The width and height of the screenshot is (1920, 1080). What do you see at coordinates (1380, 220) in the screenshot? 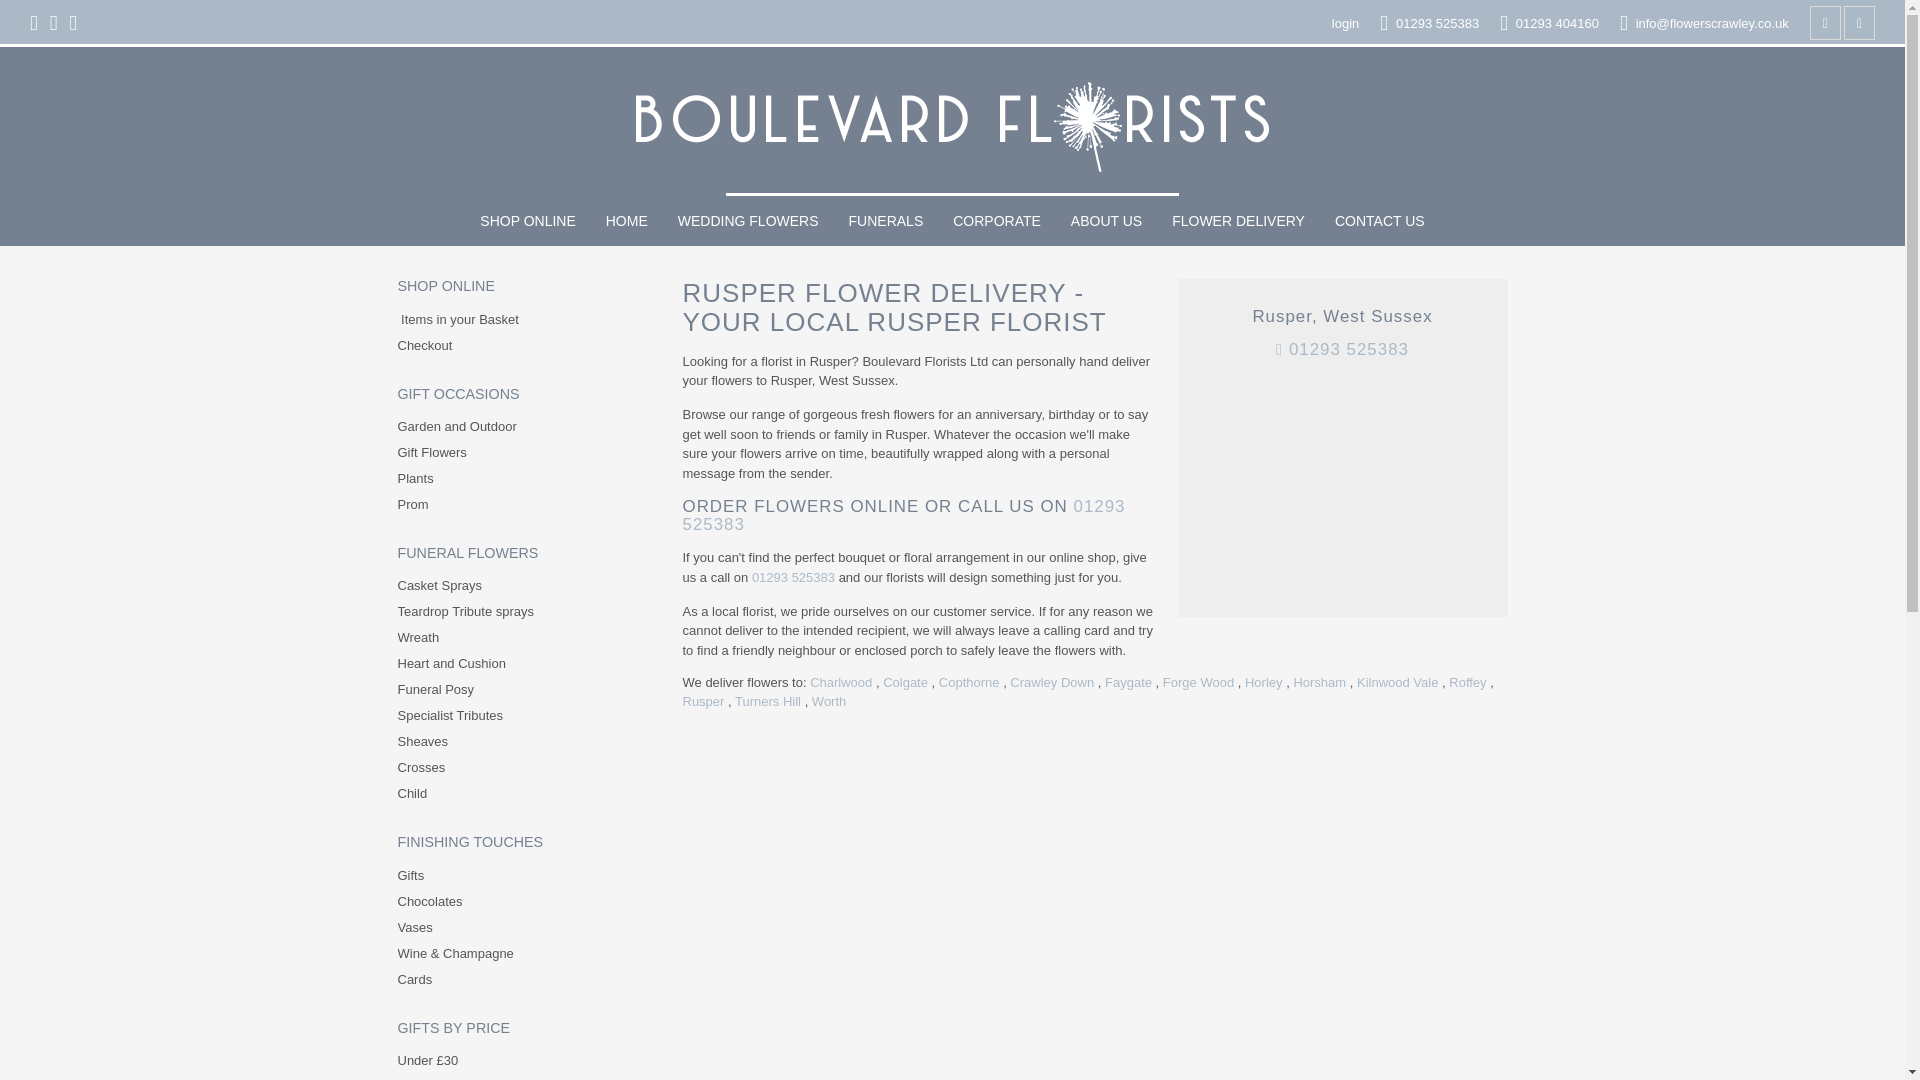
I see `CONTACT US` at bounding box center [1380, 220].